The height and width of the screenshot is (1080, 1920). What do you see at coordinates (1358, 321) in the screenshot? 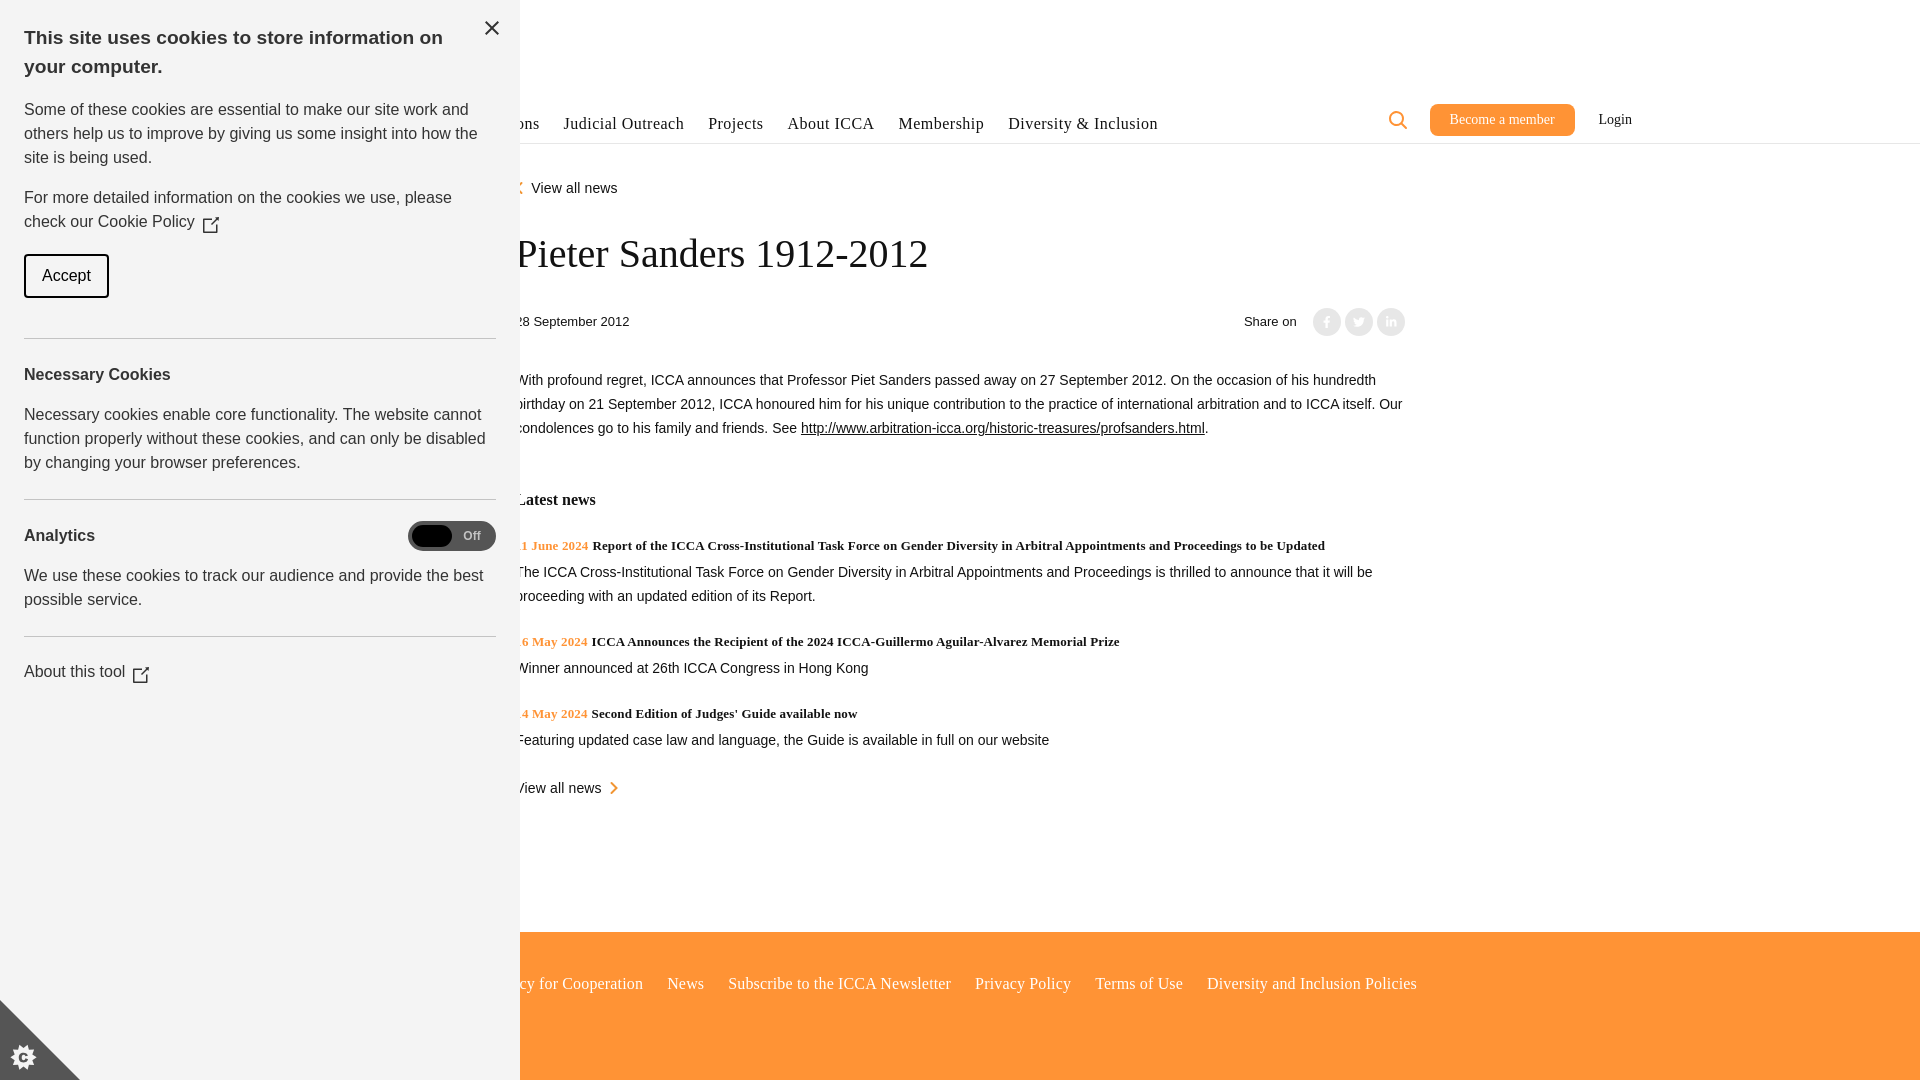
I see `Twitter` at bounding box center [1358, 321].